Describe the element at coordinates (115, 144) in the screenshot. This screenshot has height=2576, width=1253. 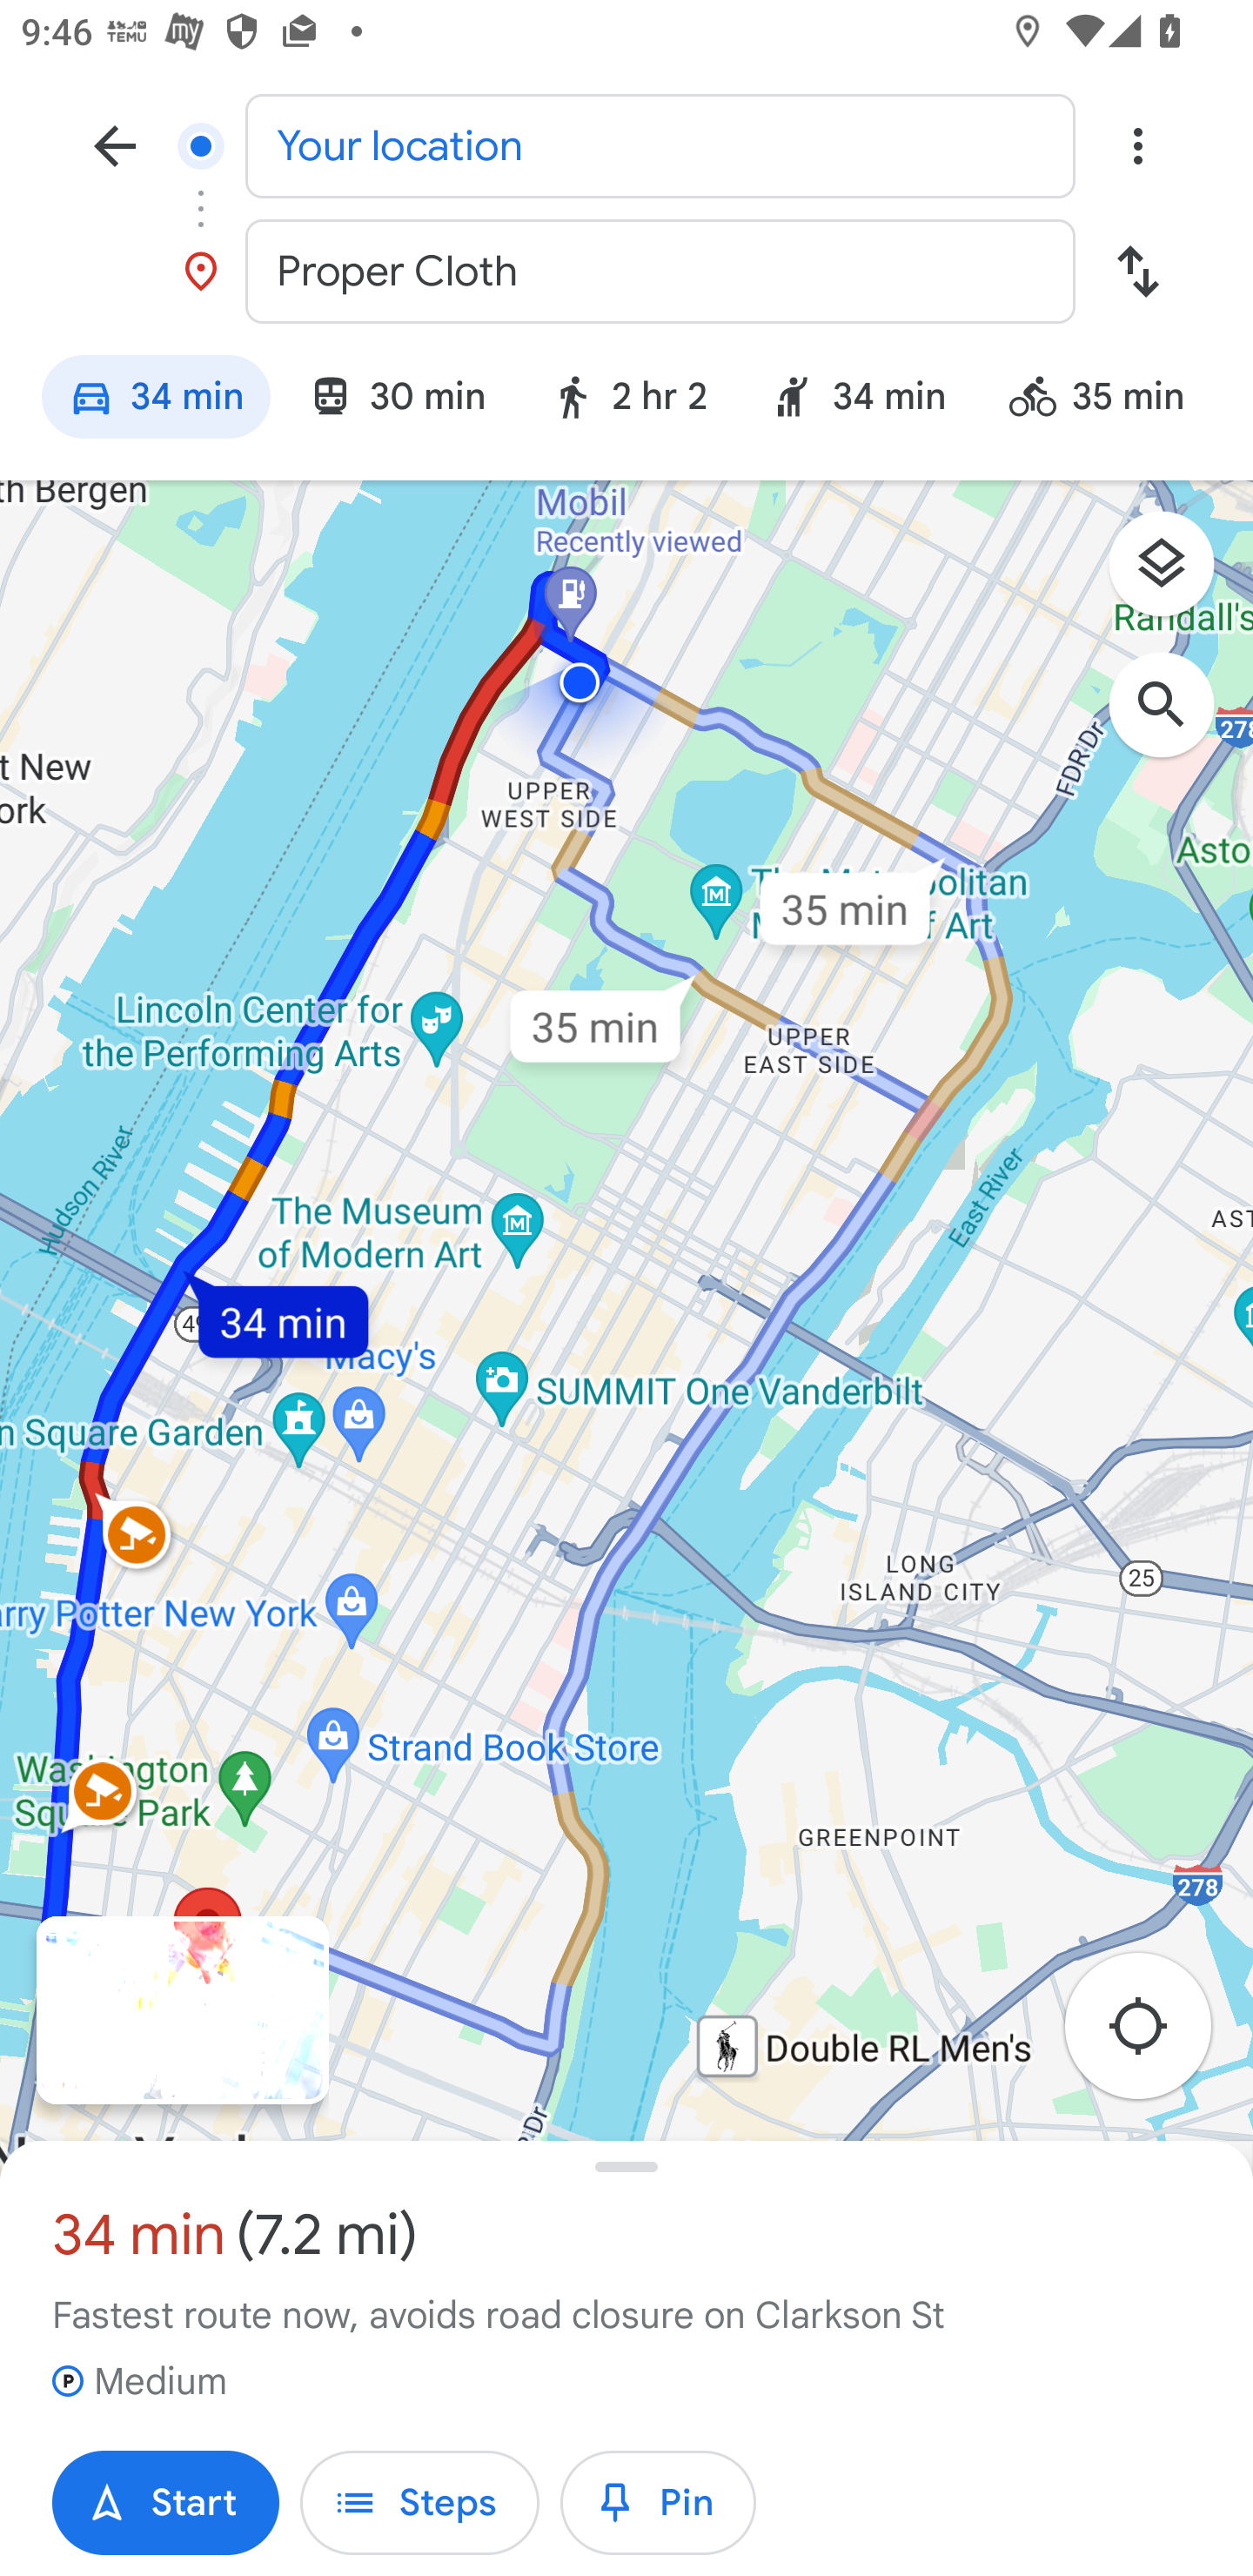
I see `Navigate up` at that location.